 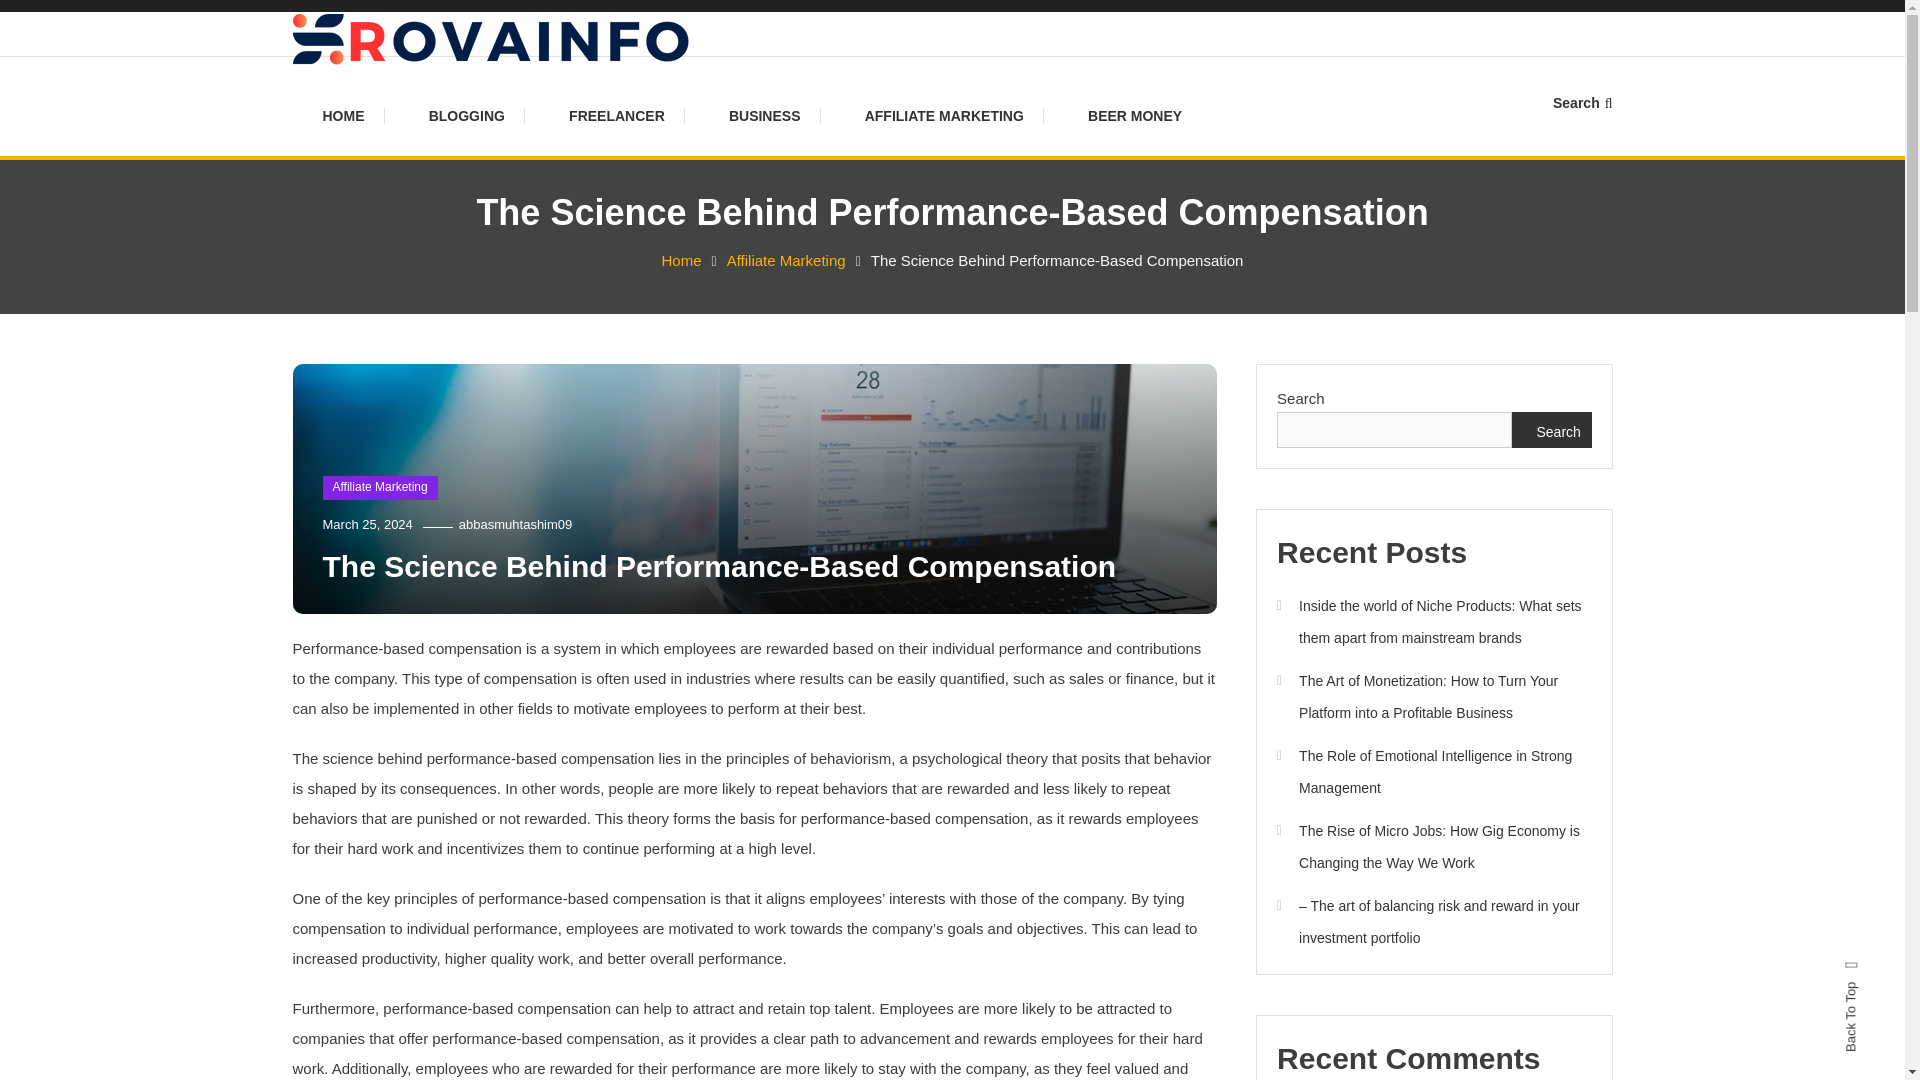 What do you see at coordinates (1014, 570) in the screenshot?
I see `Search` at bounding box center [1014, 570].